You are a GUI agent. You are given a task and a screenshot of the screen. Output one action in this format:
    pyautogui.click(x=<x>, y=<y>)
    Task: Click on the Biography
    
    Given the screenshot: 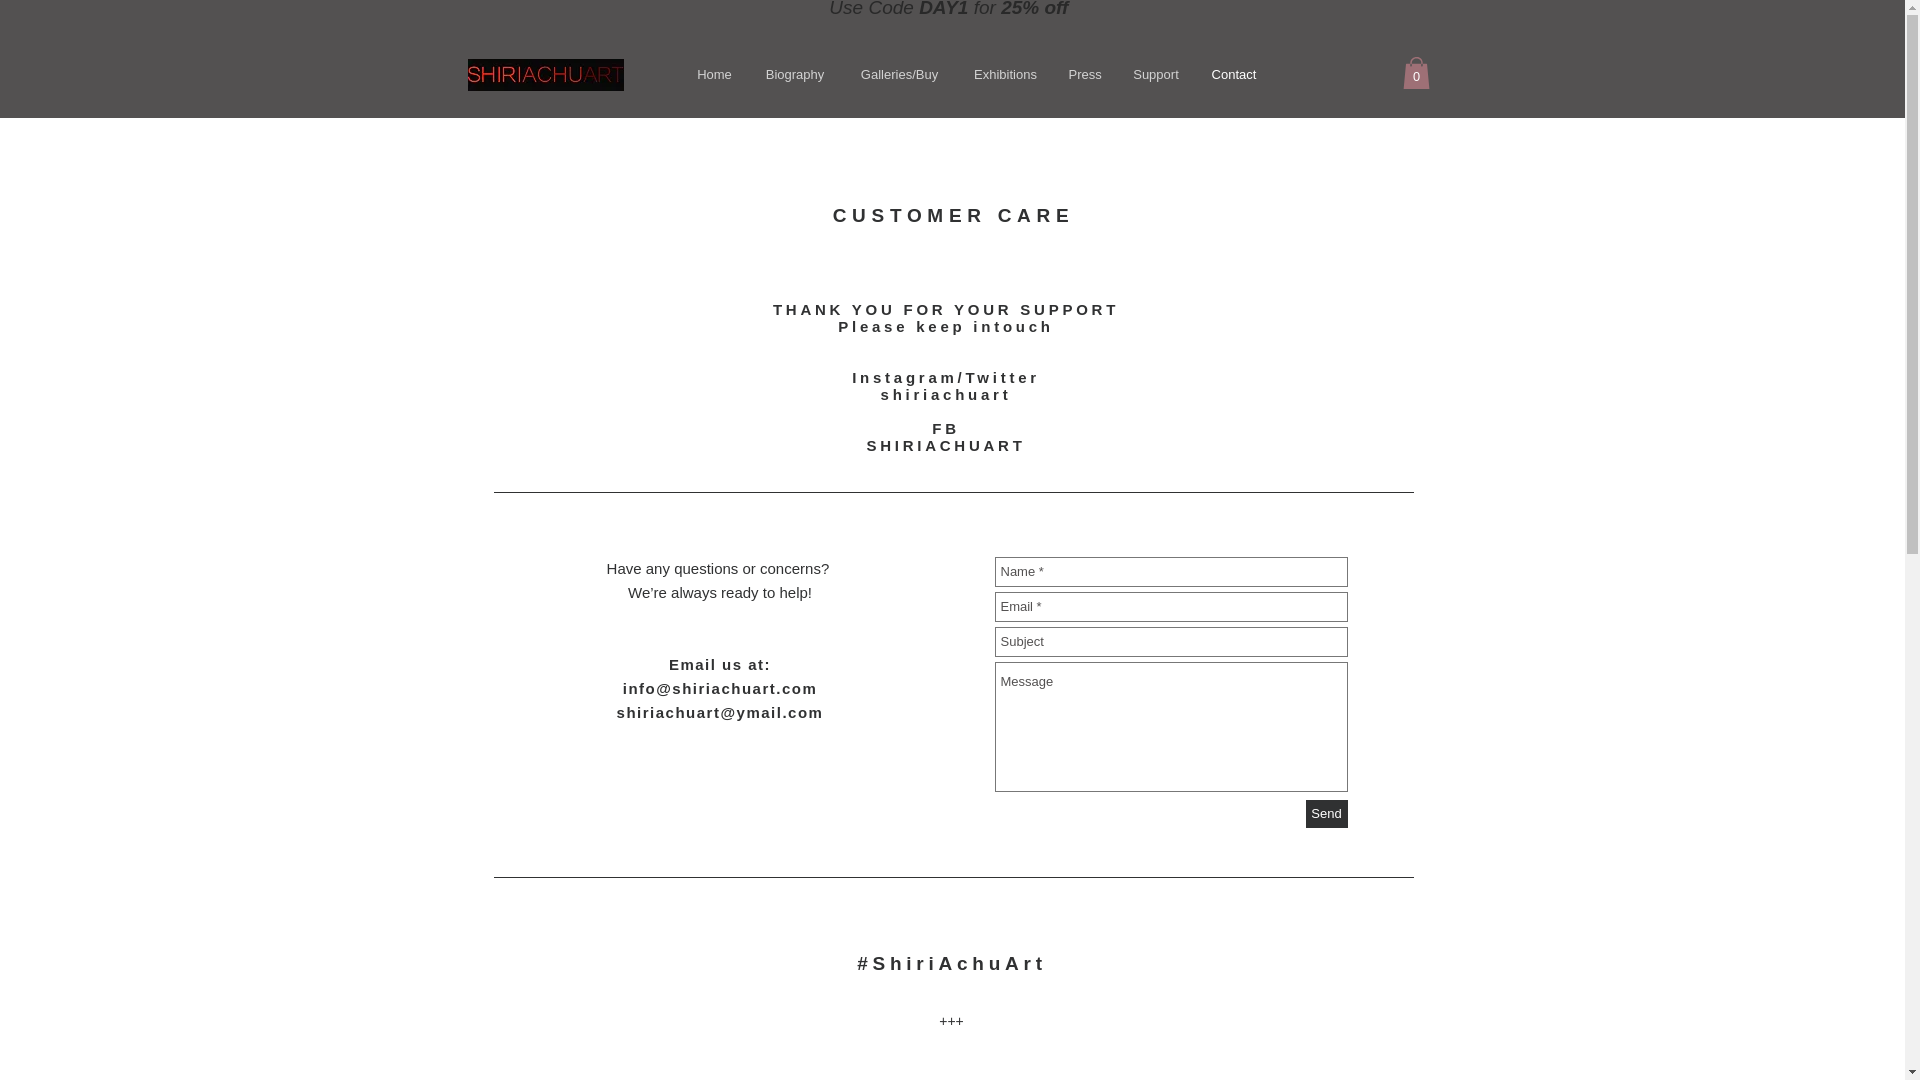 What is the action you would take?
    pyautogui.click(x=794, y=74)
    